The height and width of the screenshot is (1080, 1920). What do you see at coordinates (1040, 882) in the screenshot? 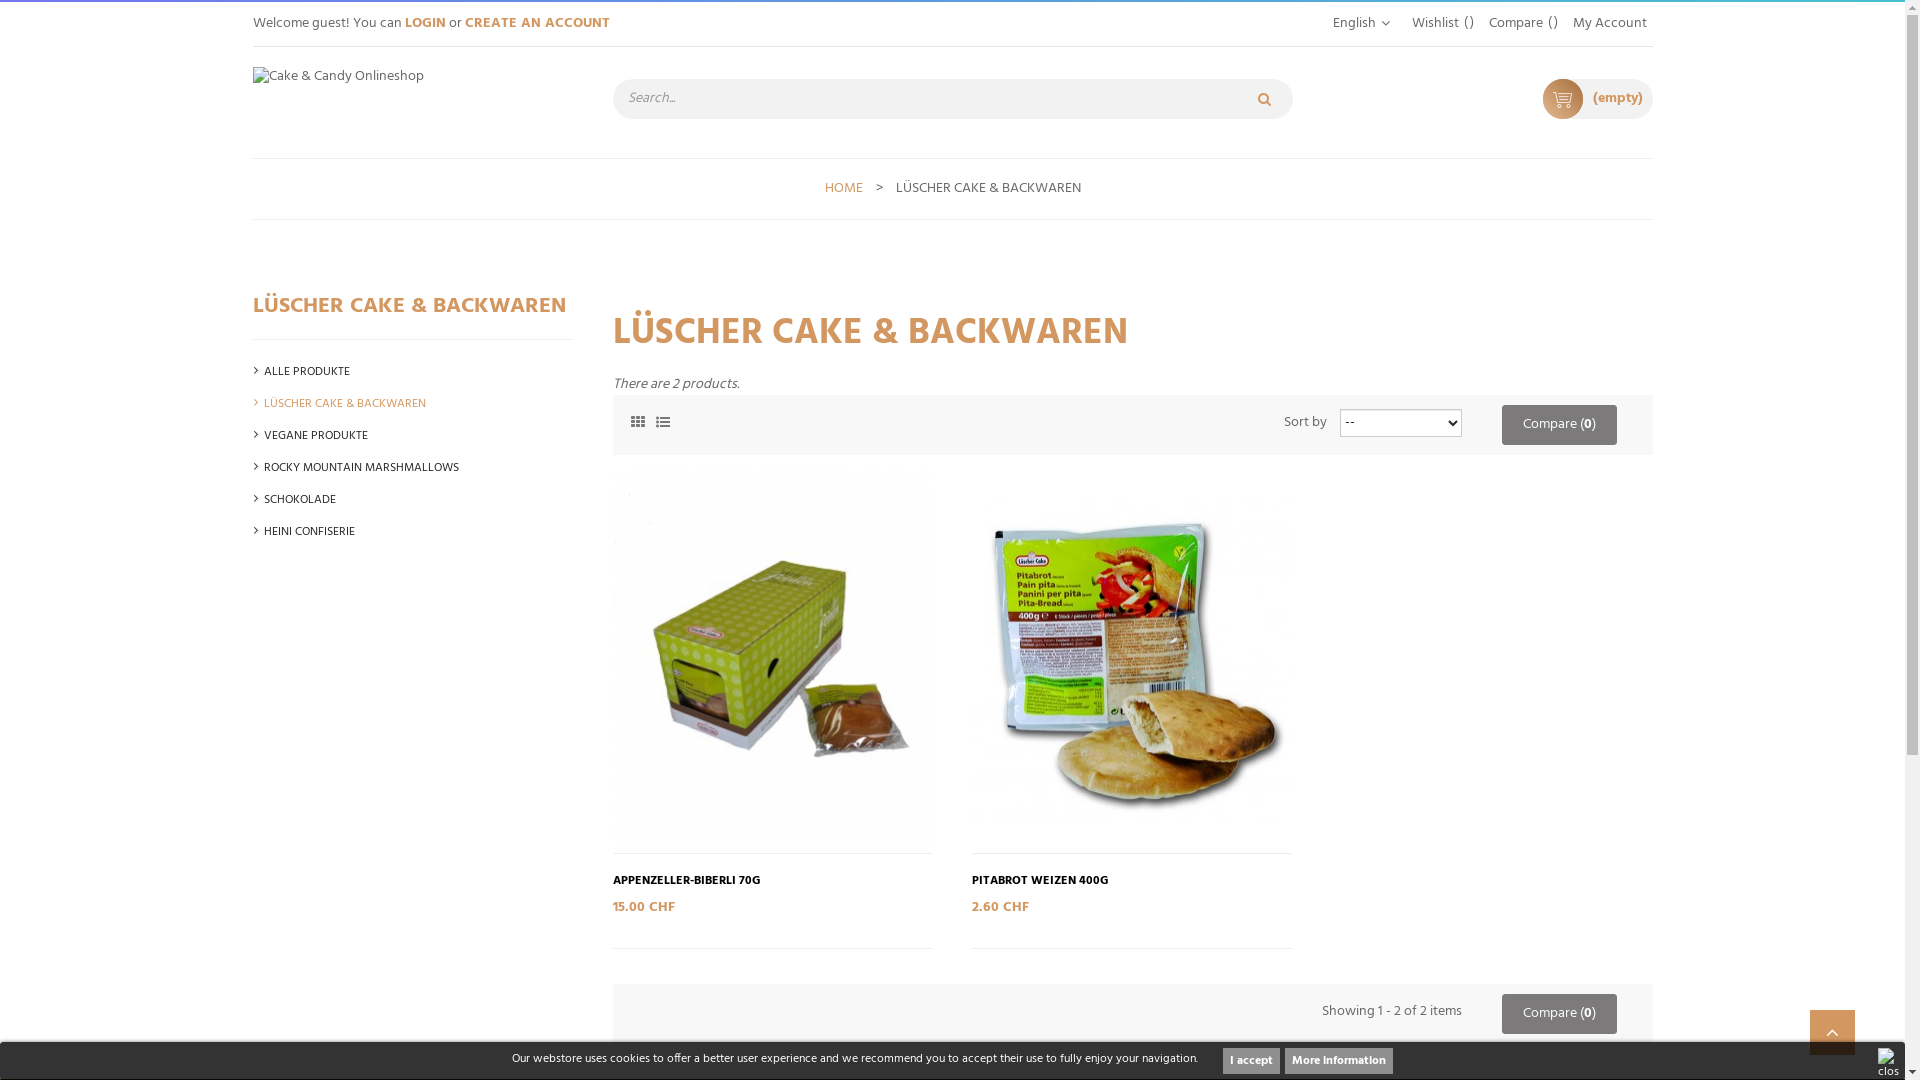
I see `PITABROT WEIZEN 400G` at bounding box center [1040, 882].